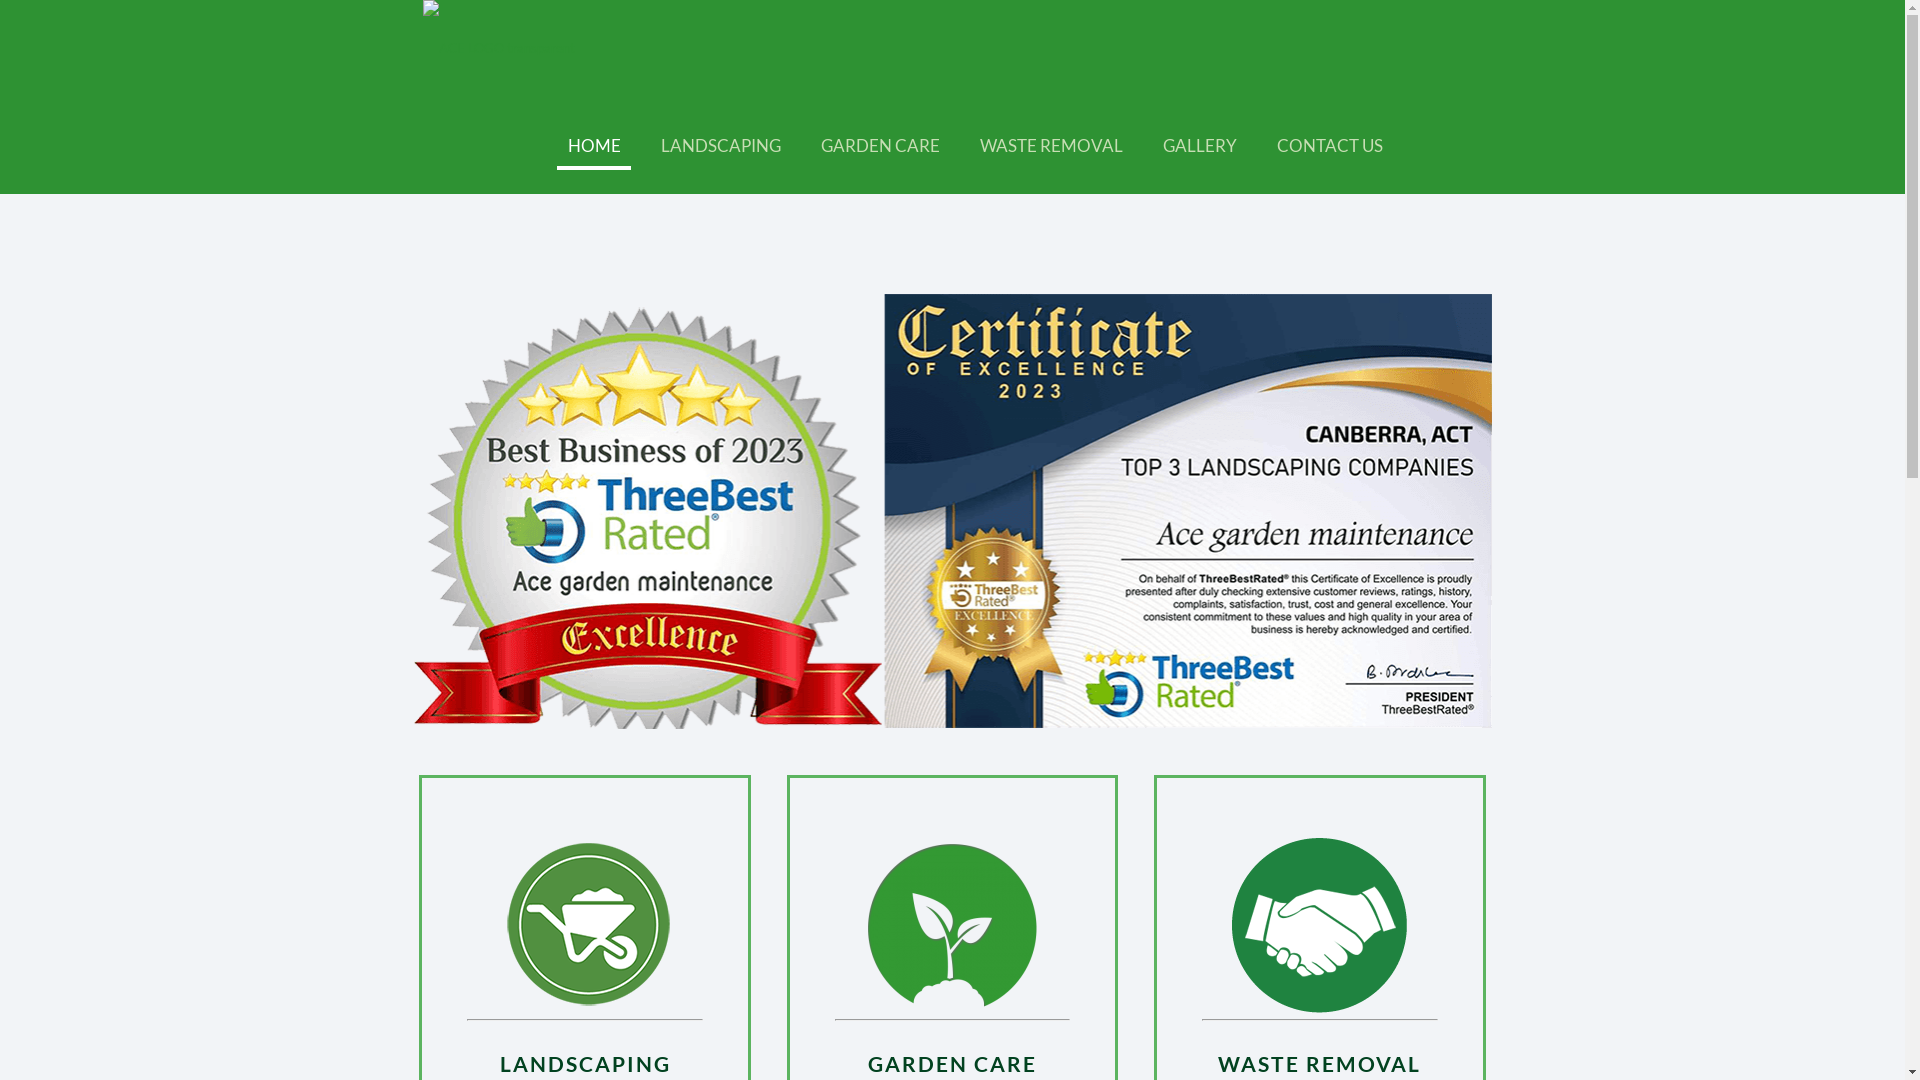  I want to click on Canberraweb, so click(1128, 1037).